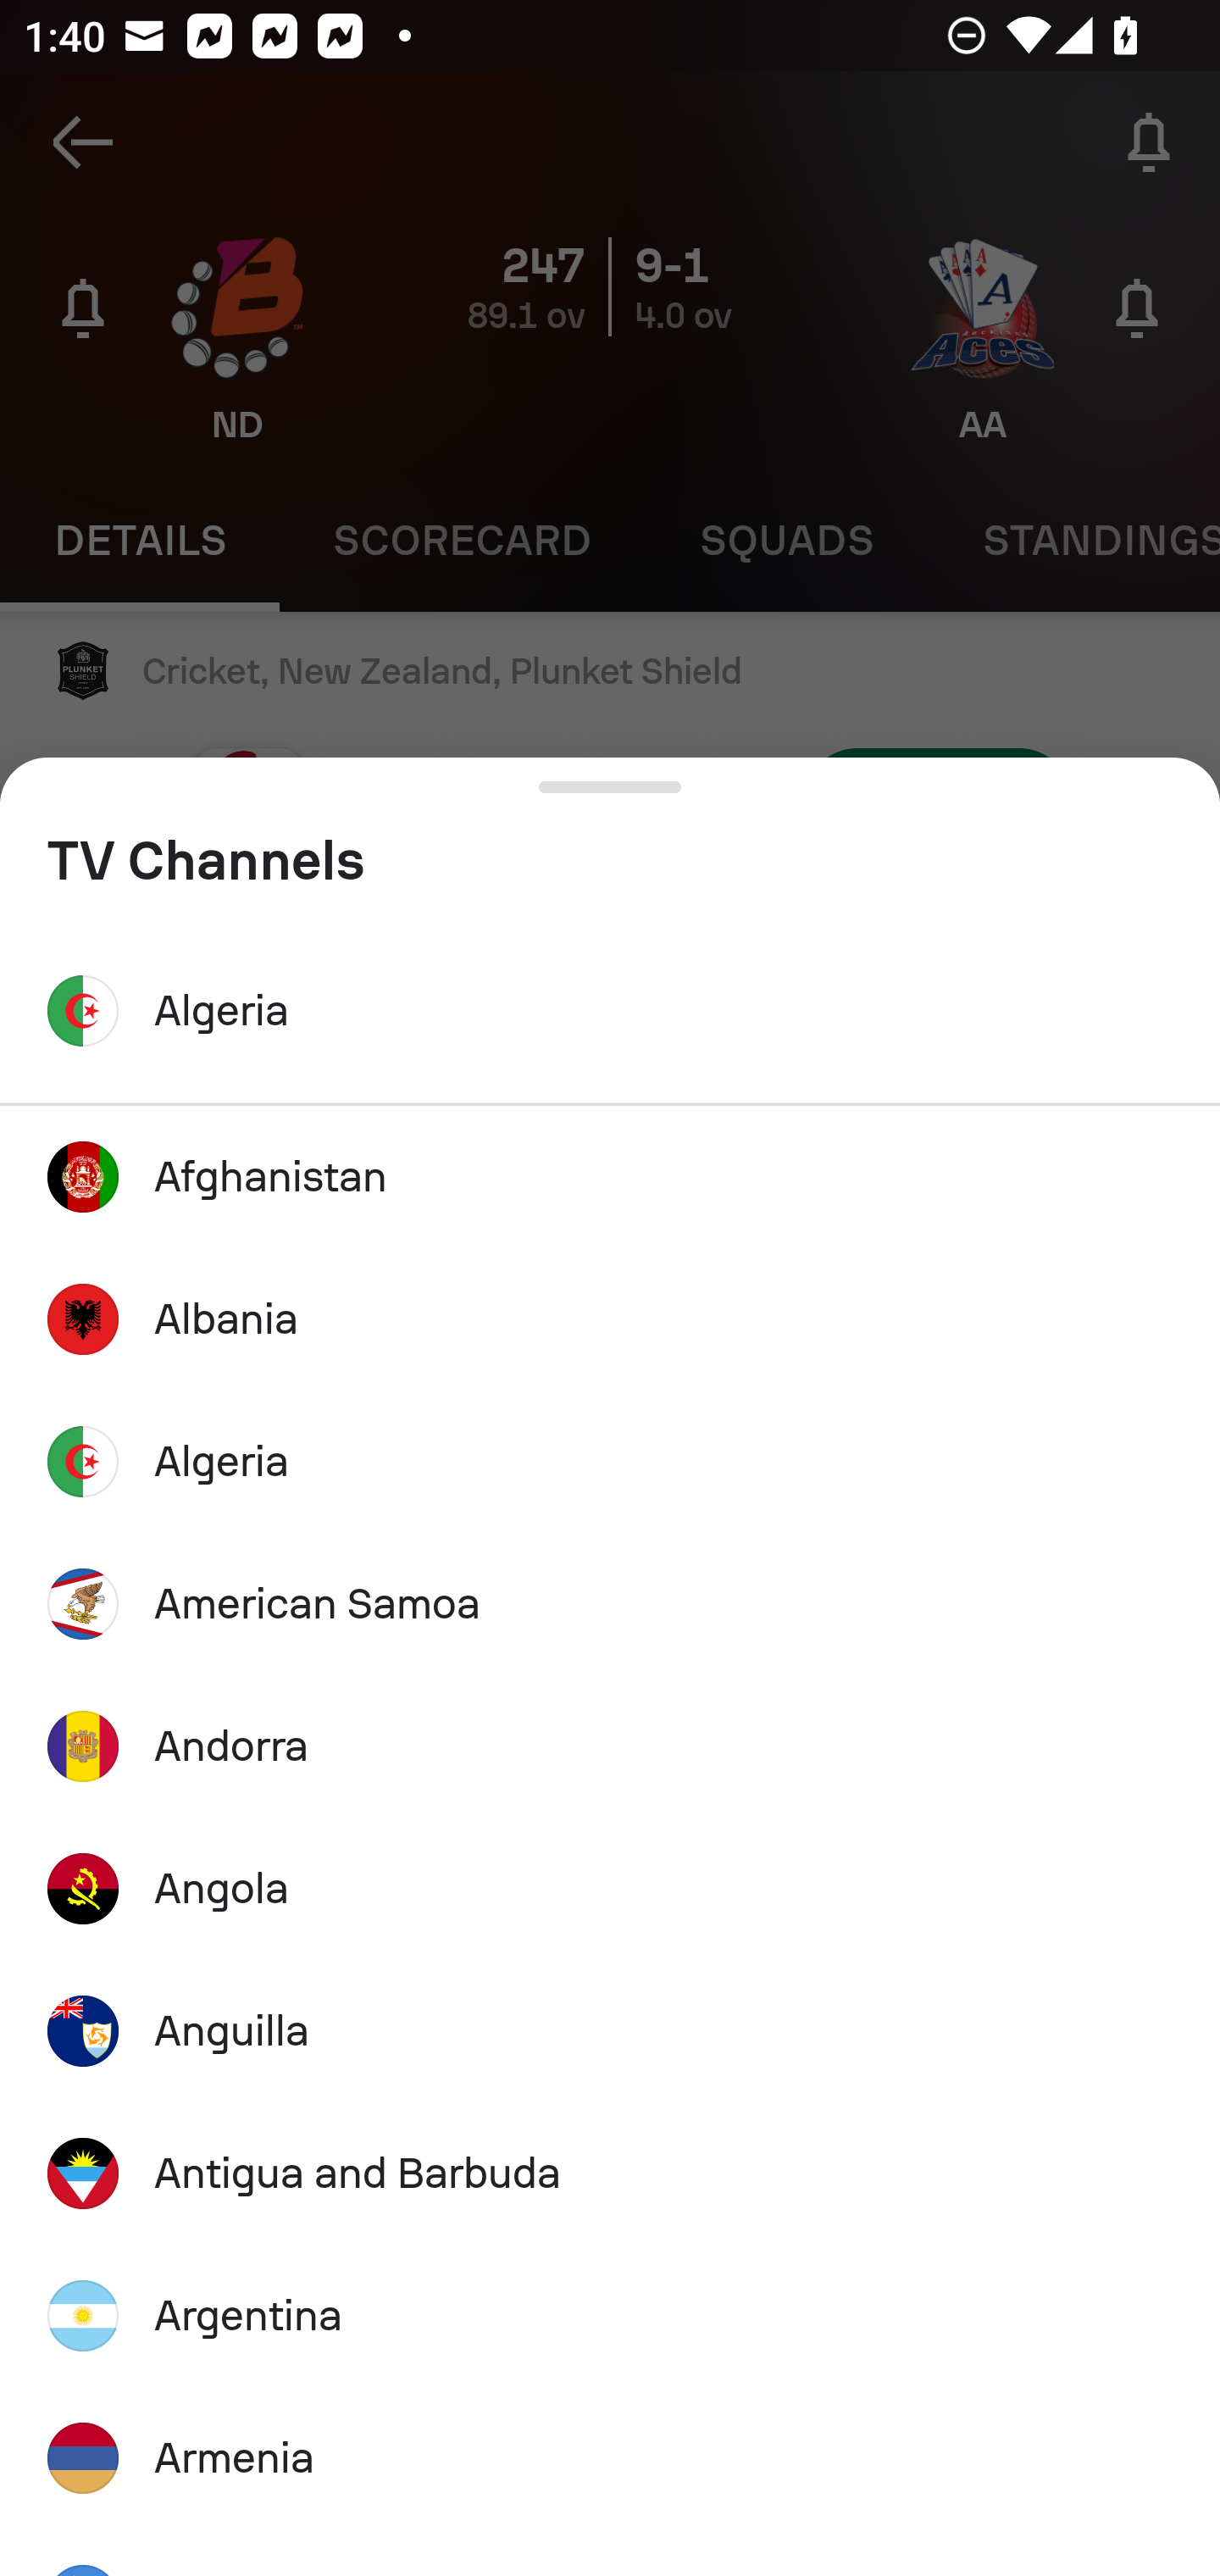 The image size is (1220, 2576). Describe the element at coordinates (610, 1746) in the screenshot. I see `Andorra` at that location.